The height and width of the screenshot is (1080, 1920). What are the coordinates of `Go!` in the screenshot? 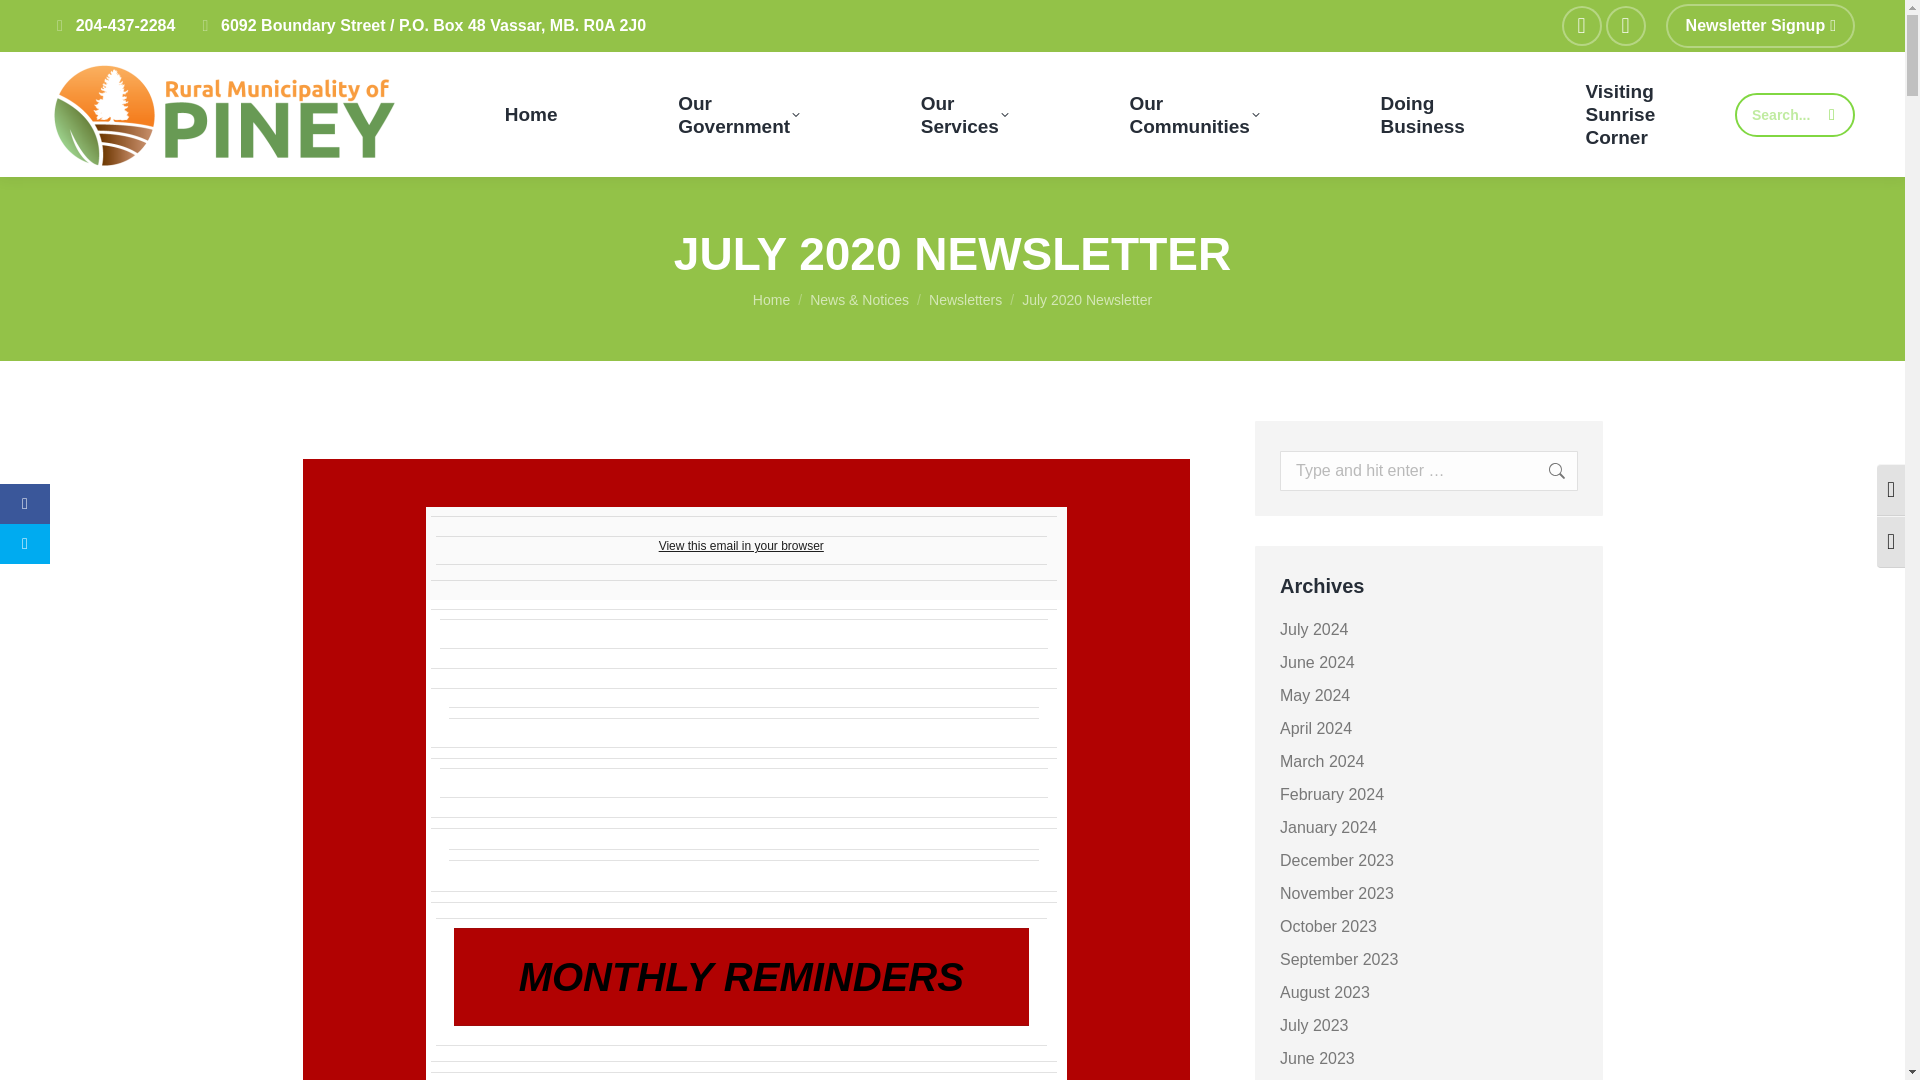 It's located at (1760, 26).